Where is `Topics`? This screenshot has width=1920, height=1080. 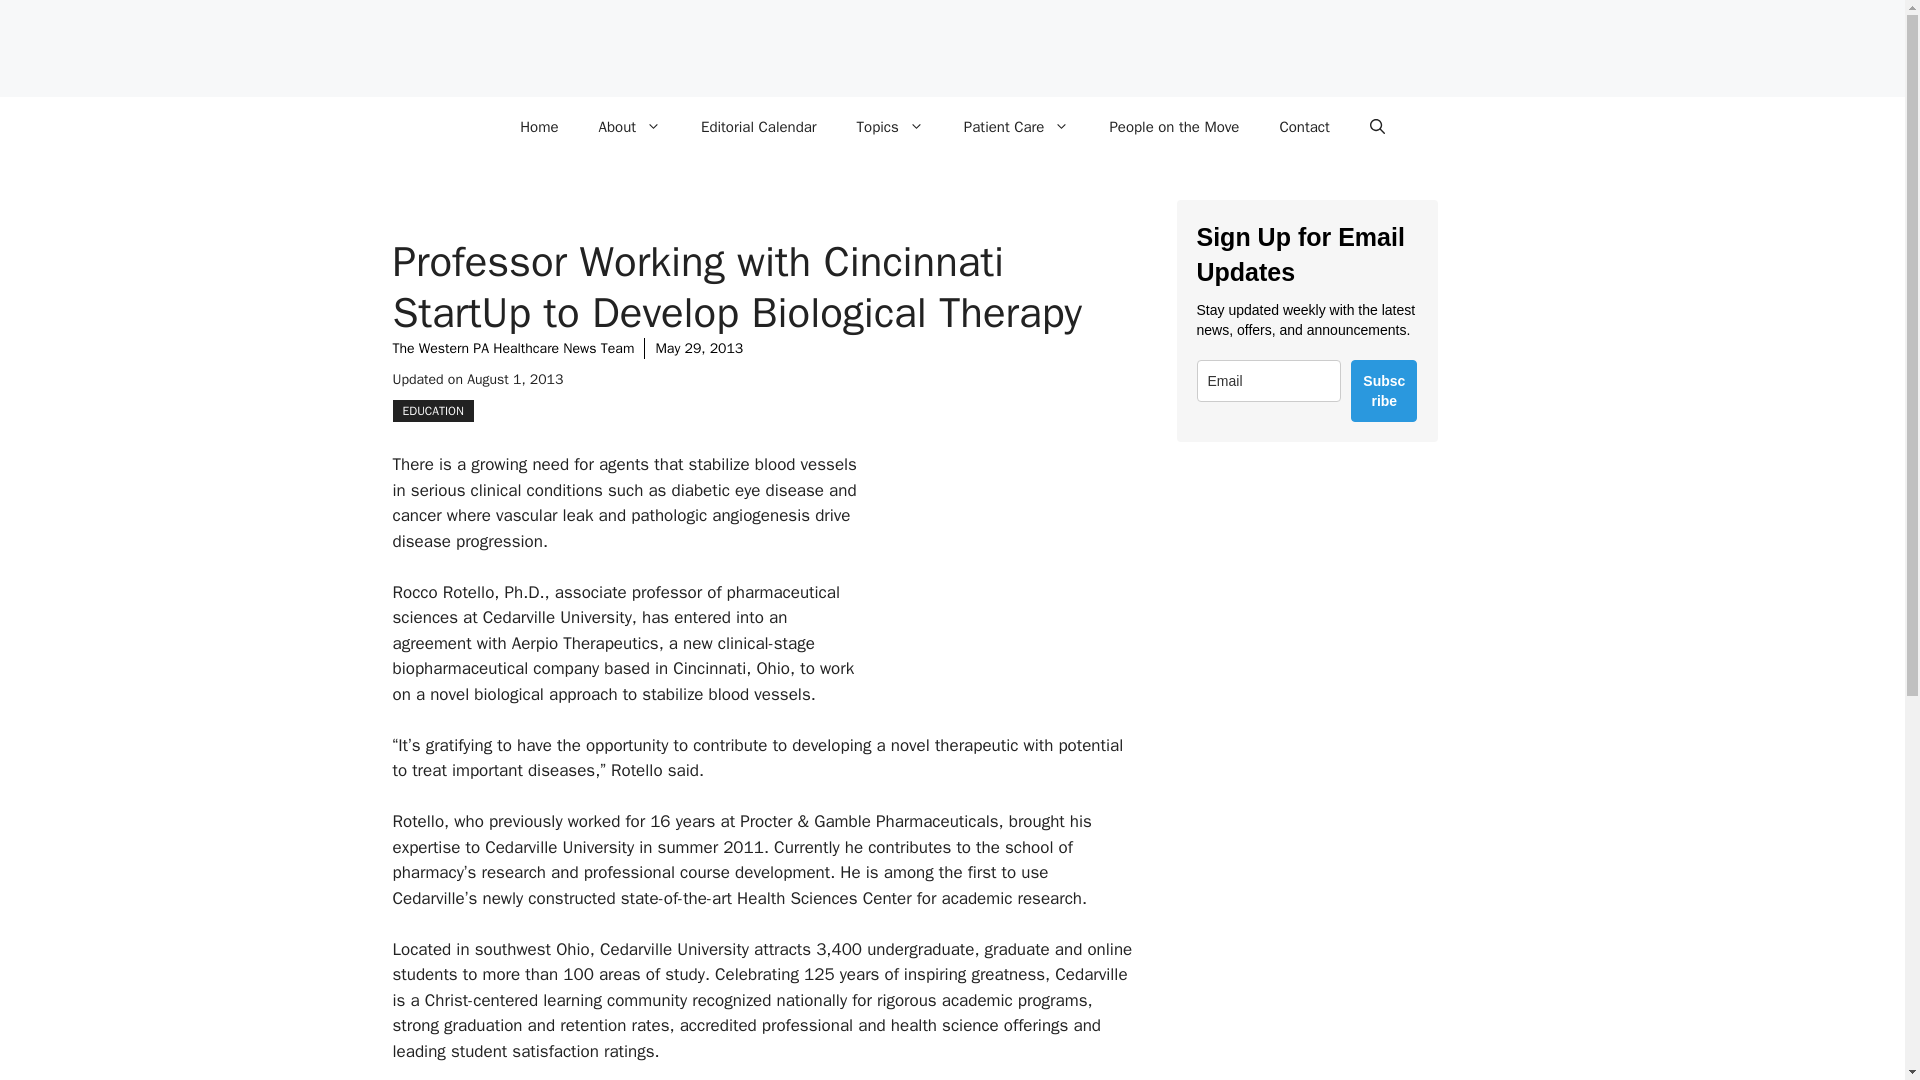
Topics is located at coordinates (890, 126).